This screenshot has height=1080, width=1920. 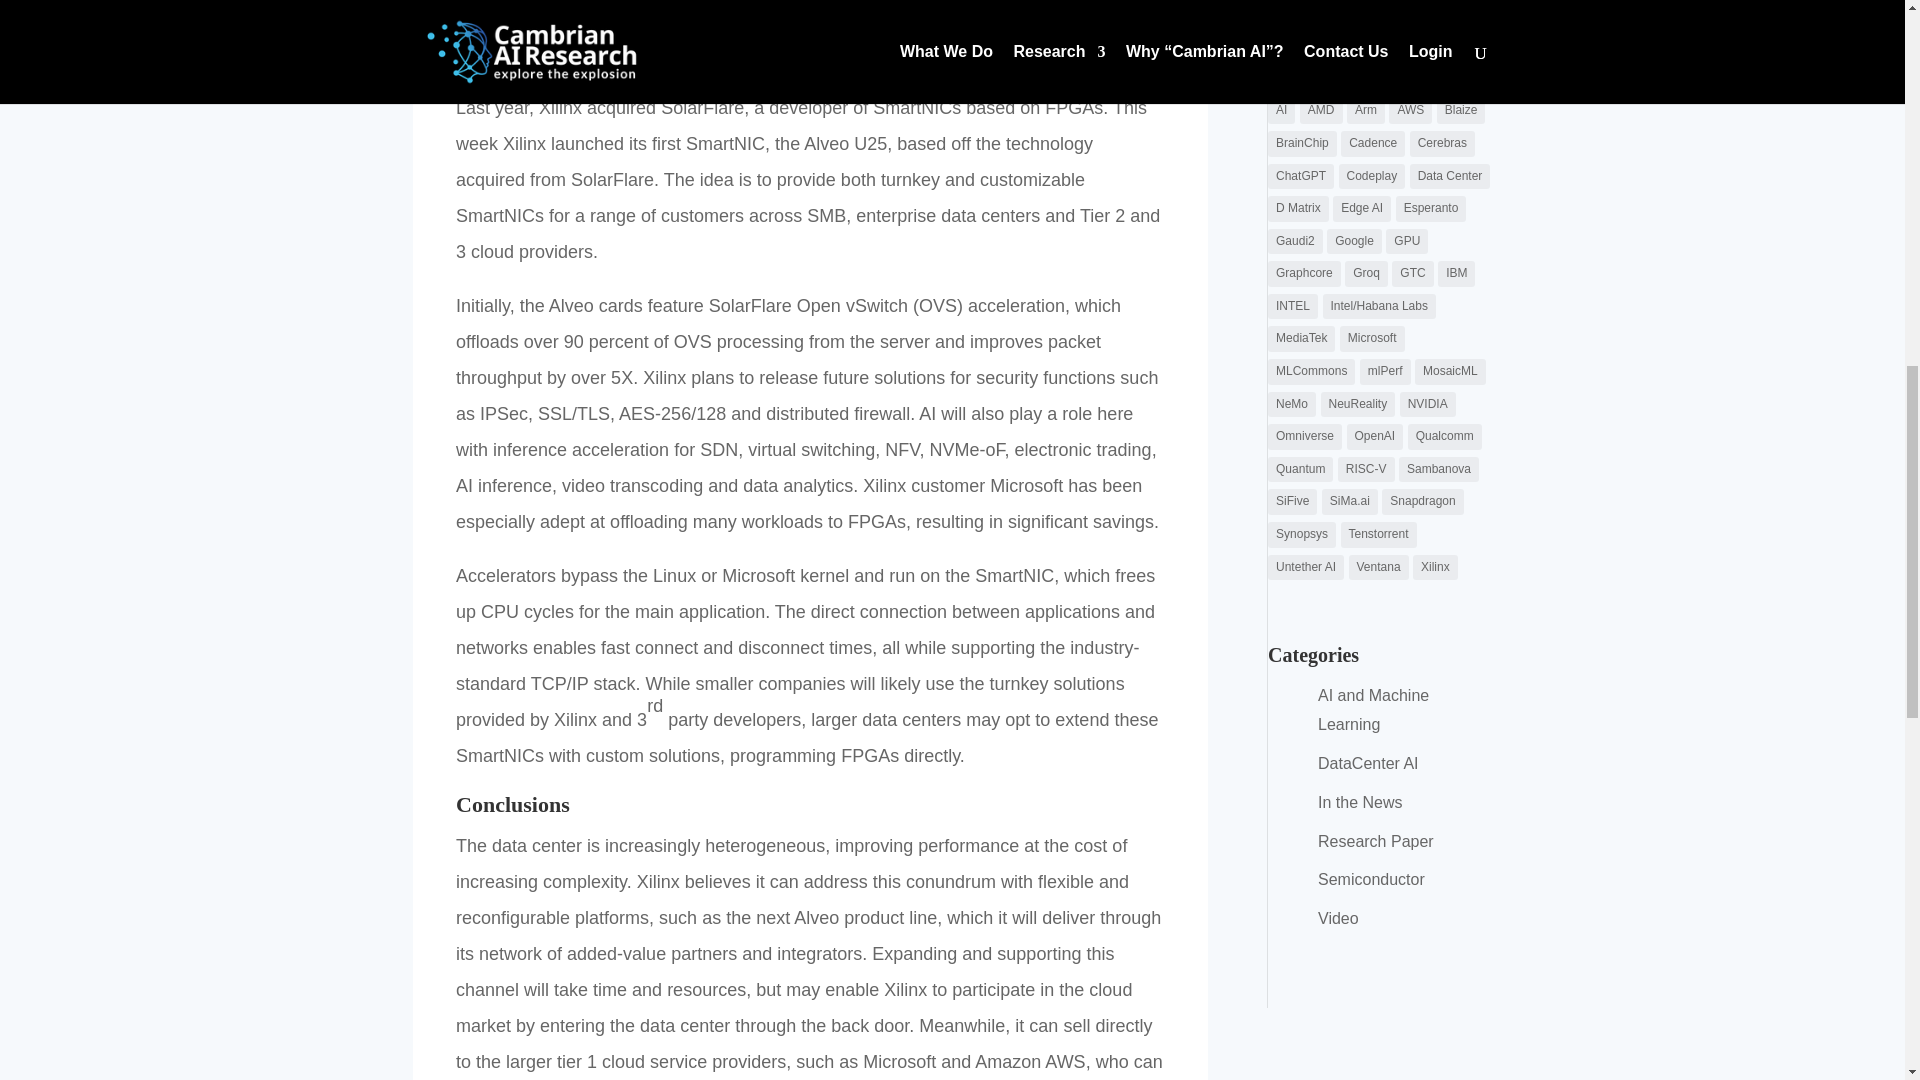 I want to click on AMD, so click(x=1320, y=111).